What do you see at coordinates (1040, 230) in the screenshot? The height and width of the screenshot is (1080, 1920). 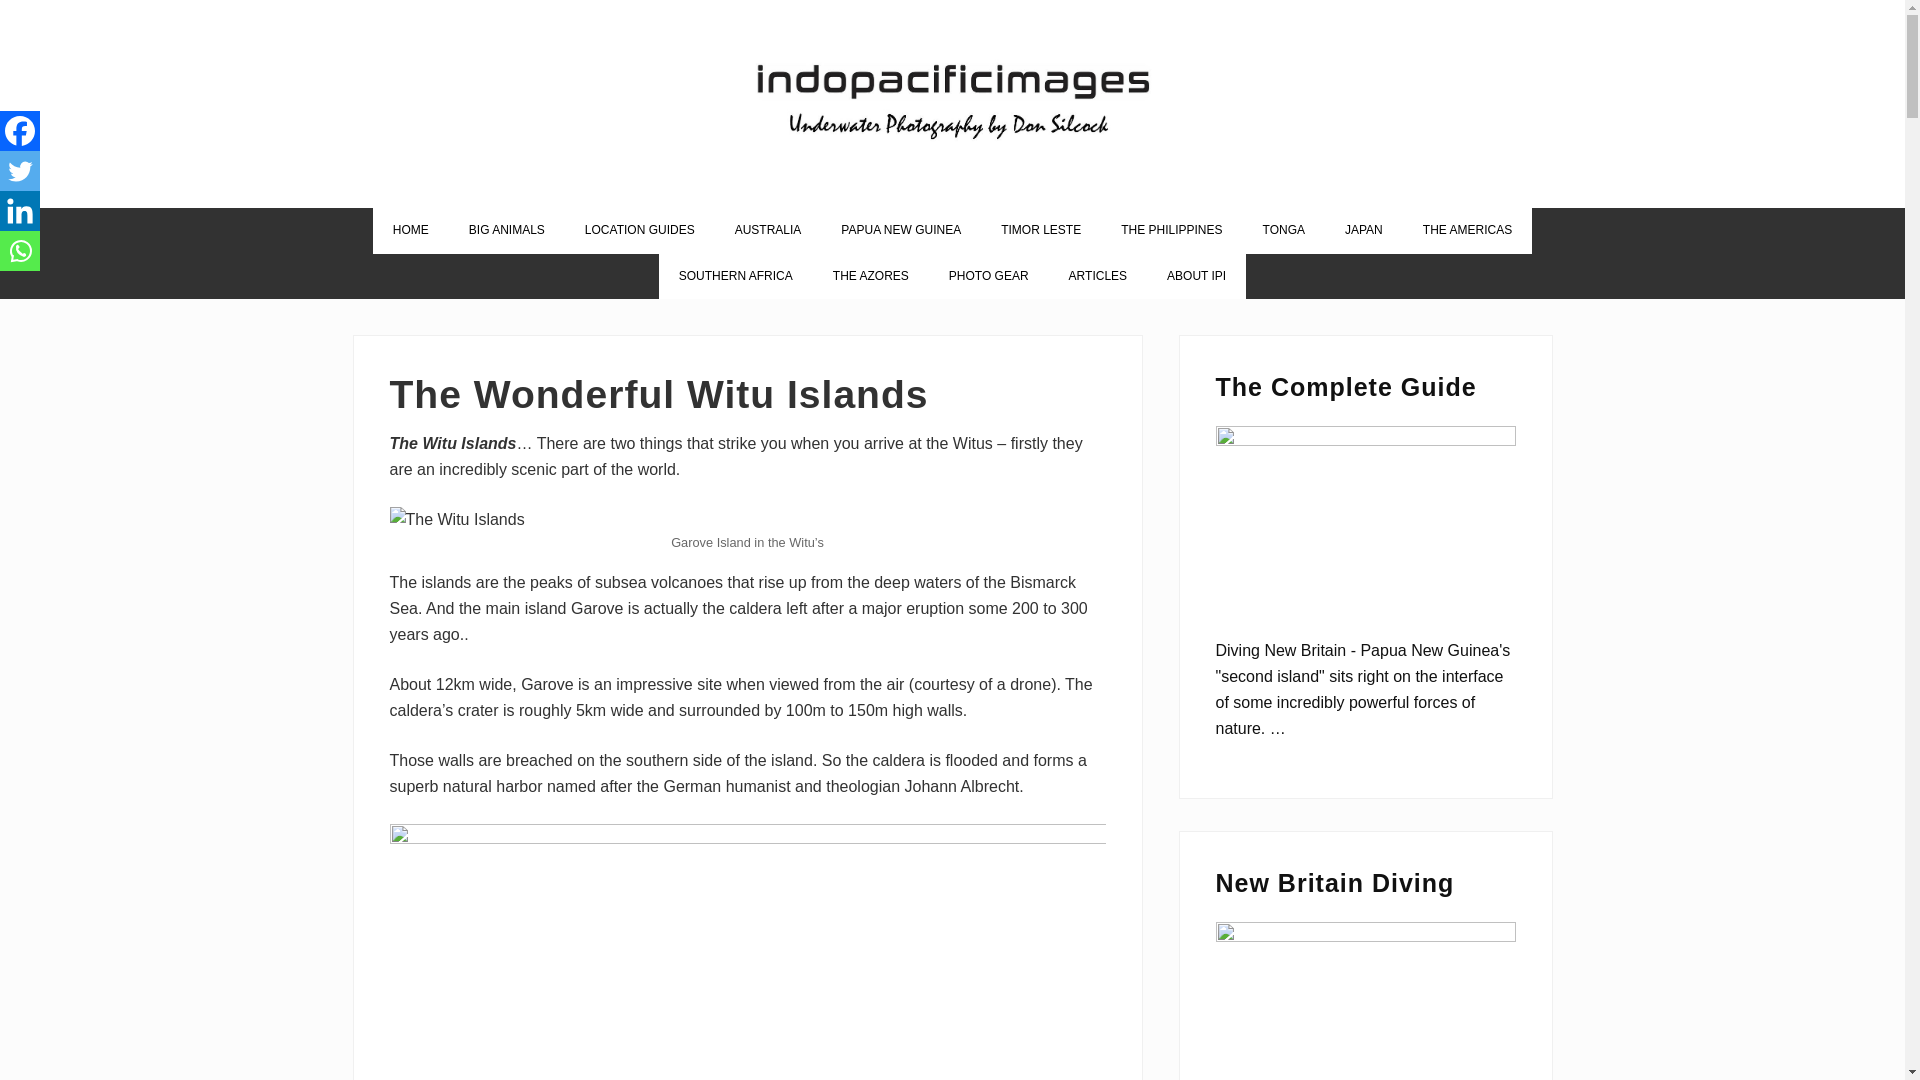 I see `TIMOR LESTE` at bounding box center [1040, 230].